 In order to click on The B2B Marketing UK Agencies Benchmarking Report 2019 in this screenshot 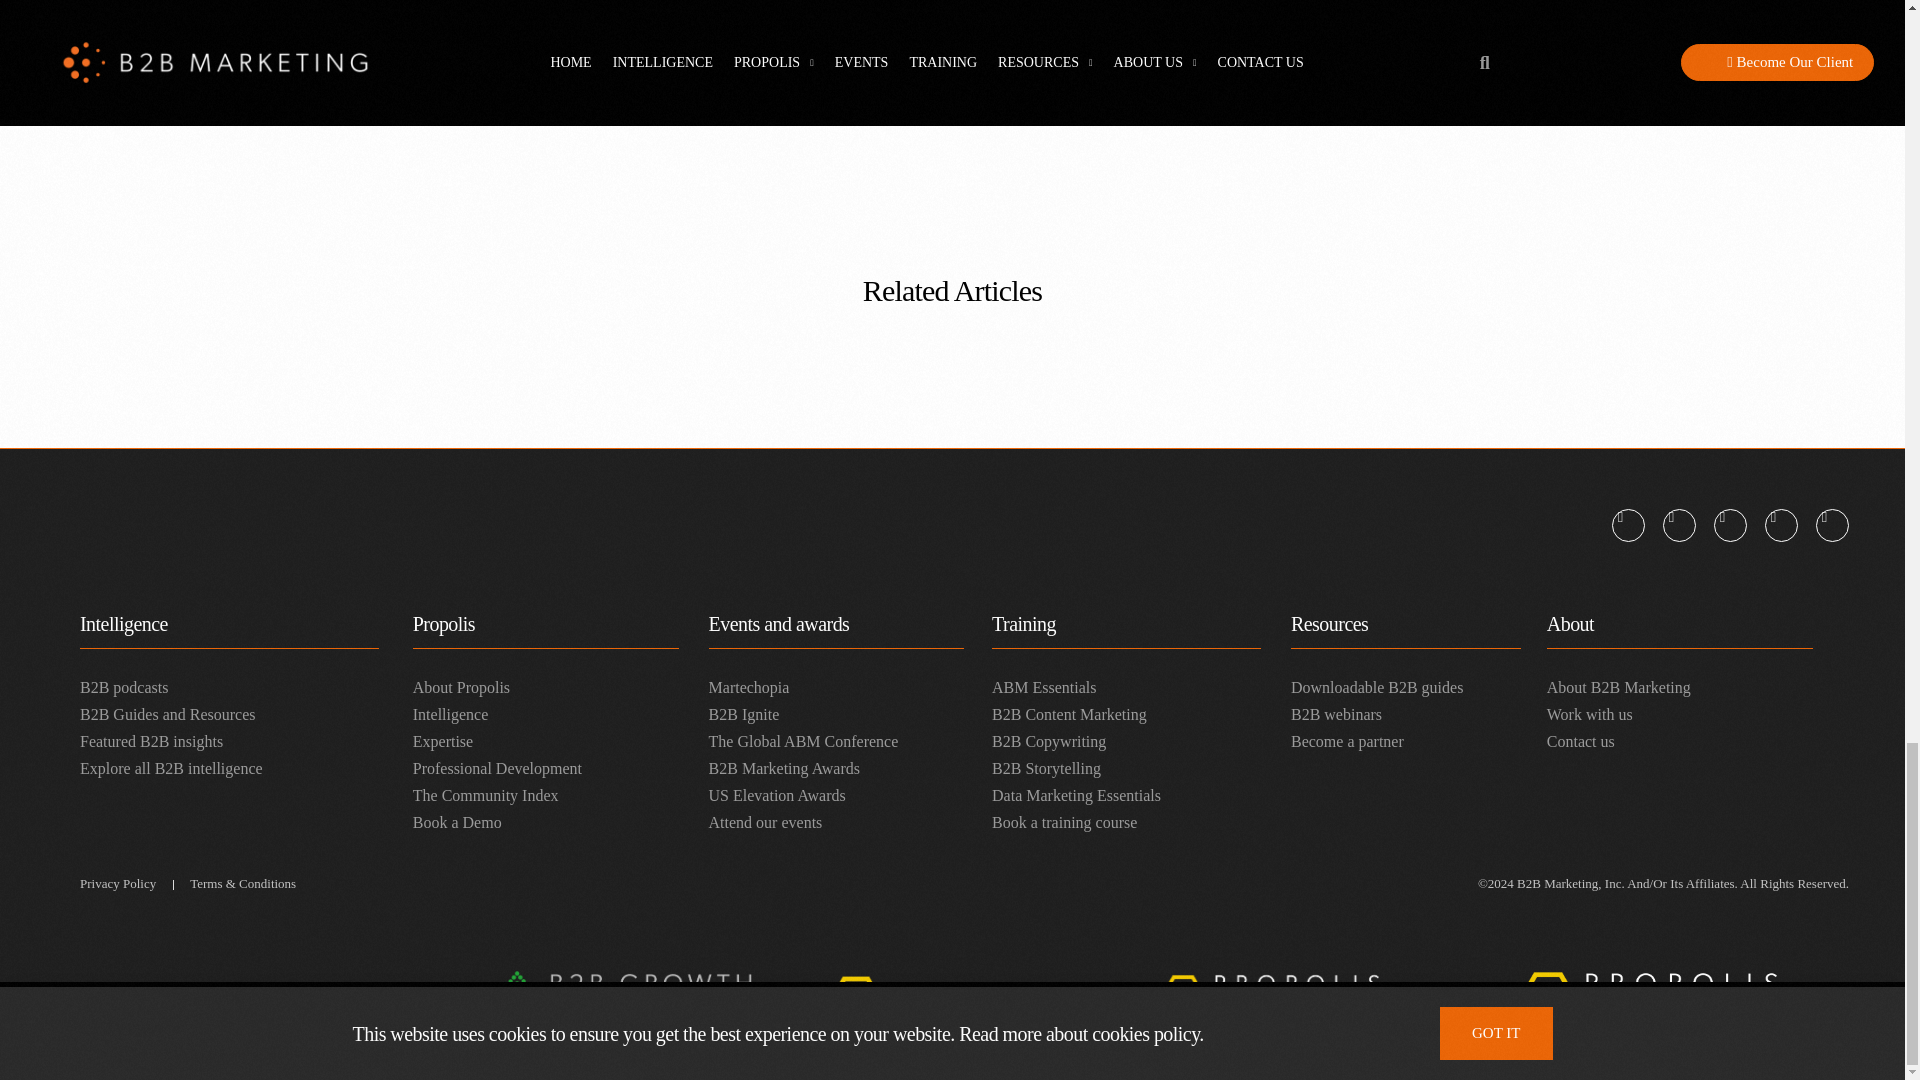, I will do `click(702, 33)`.